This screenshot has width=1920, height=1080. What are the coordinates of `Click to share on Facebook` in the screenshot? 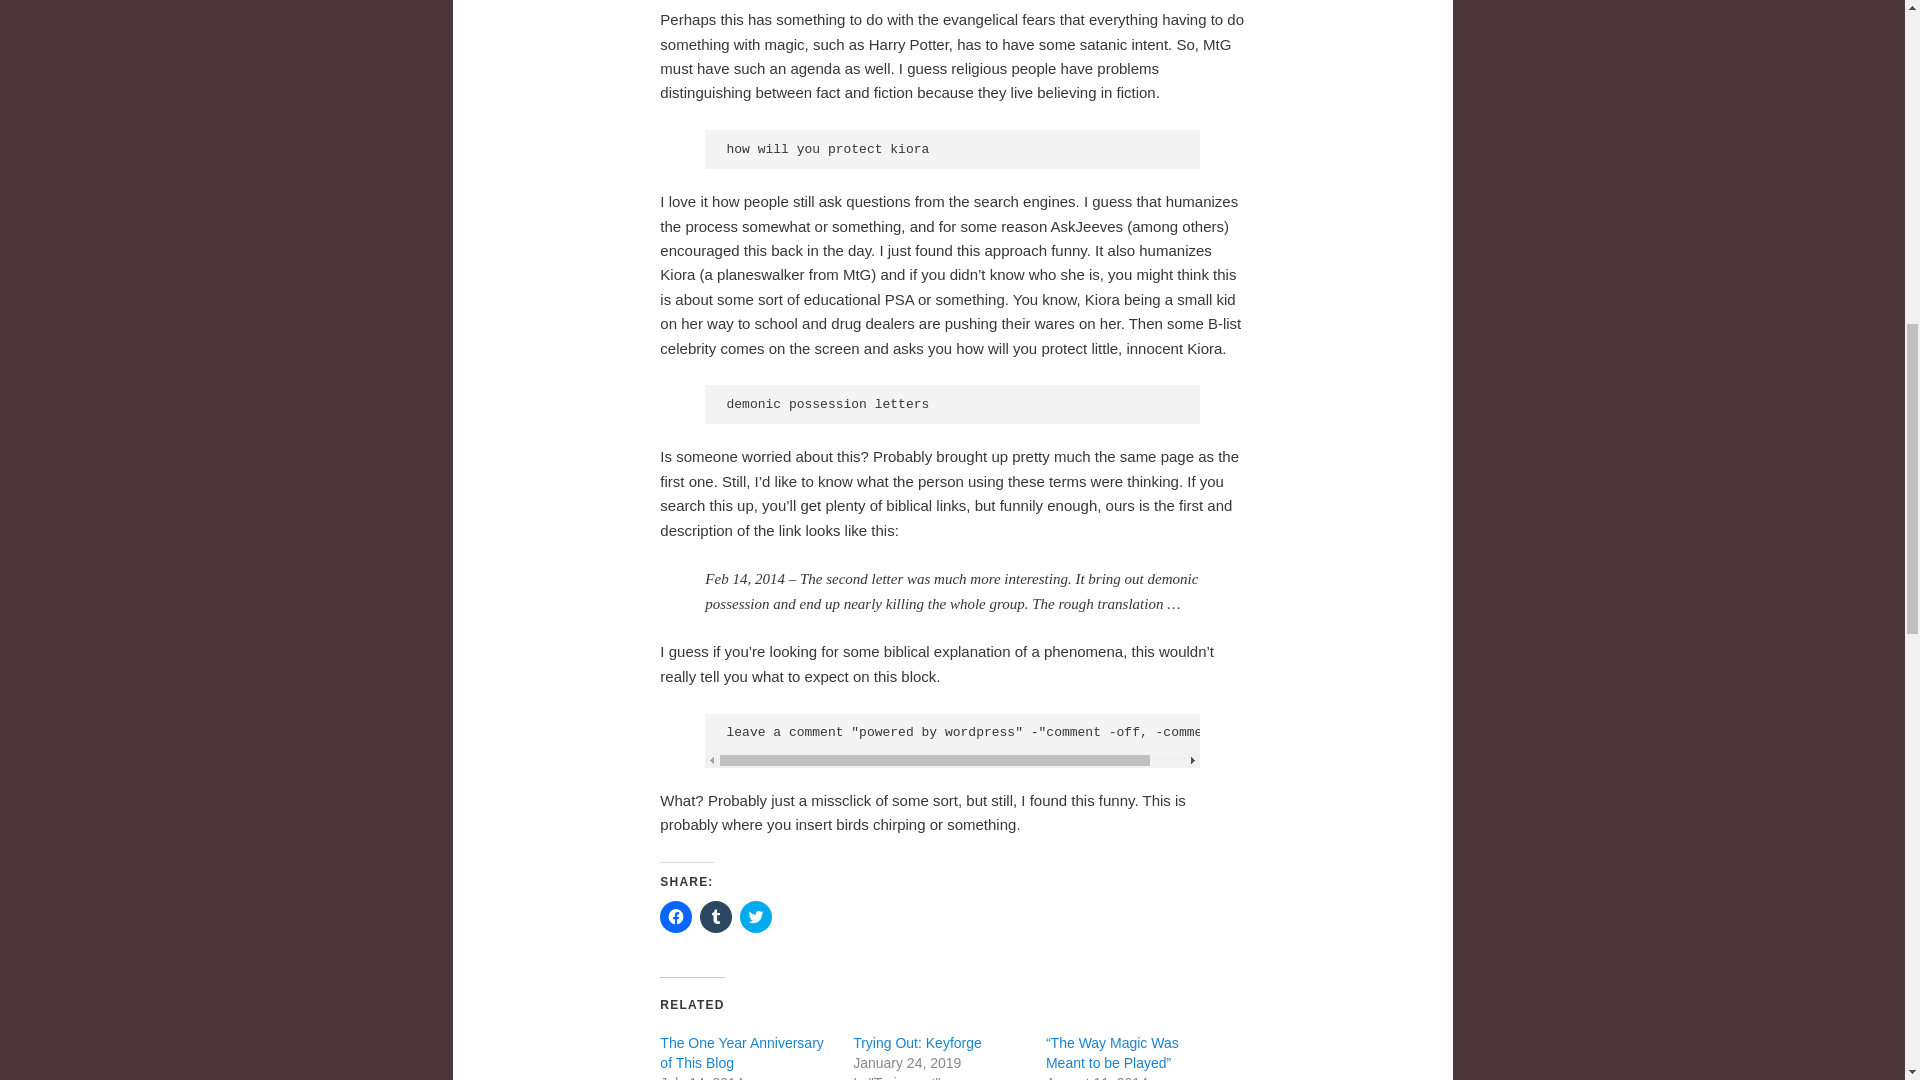 It's located at (676, 916).